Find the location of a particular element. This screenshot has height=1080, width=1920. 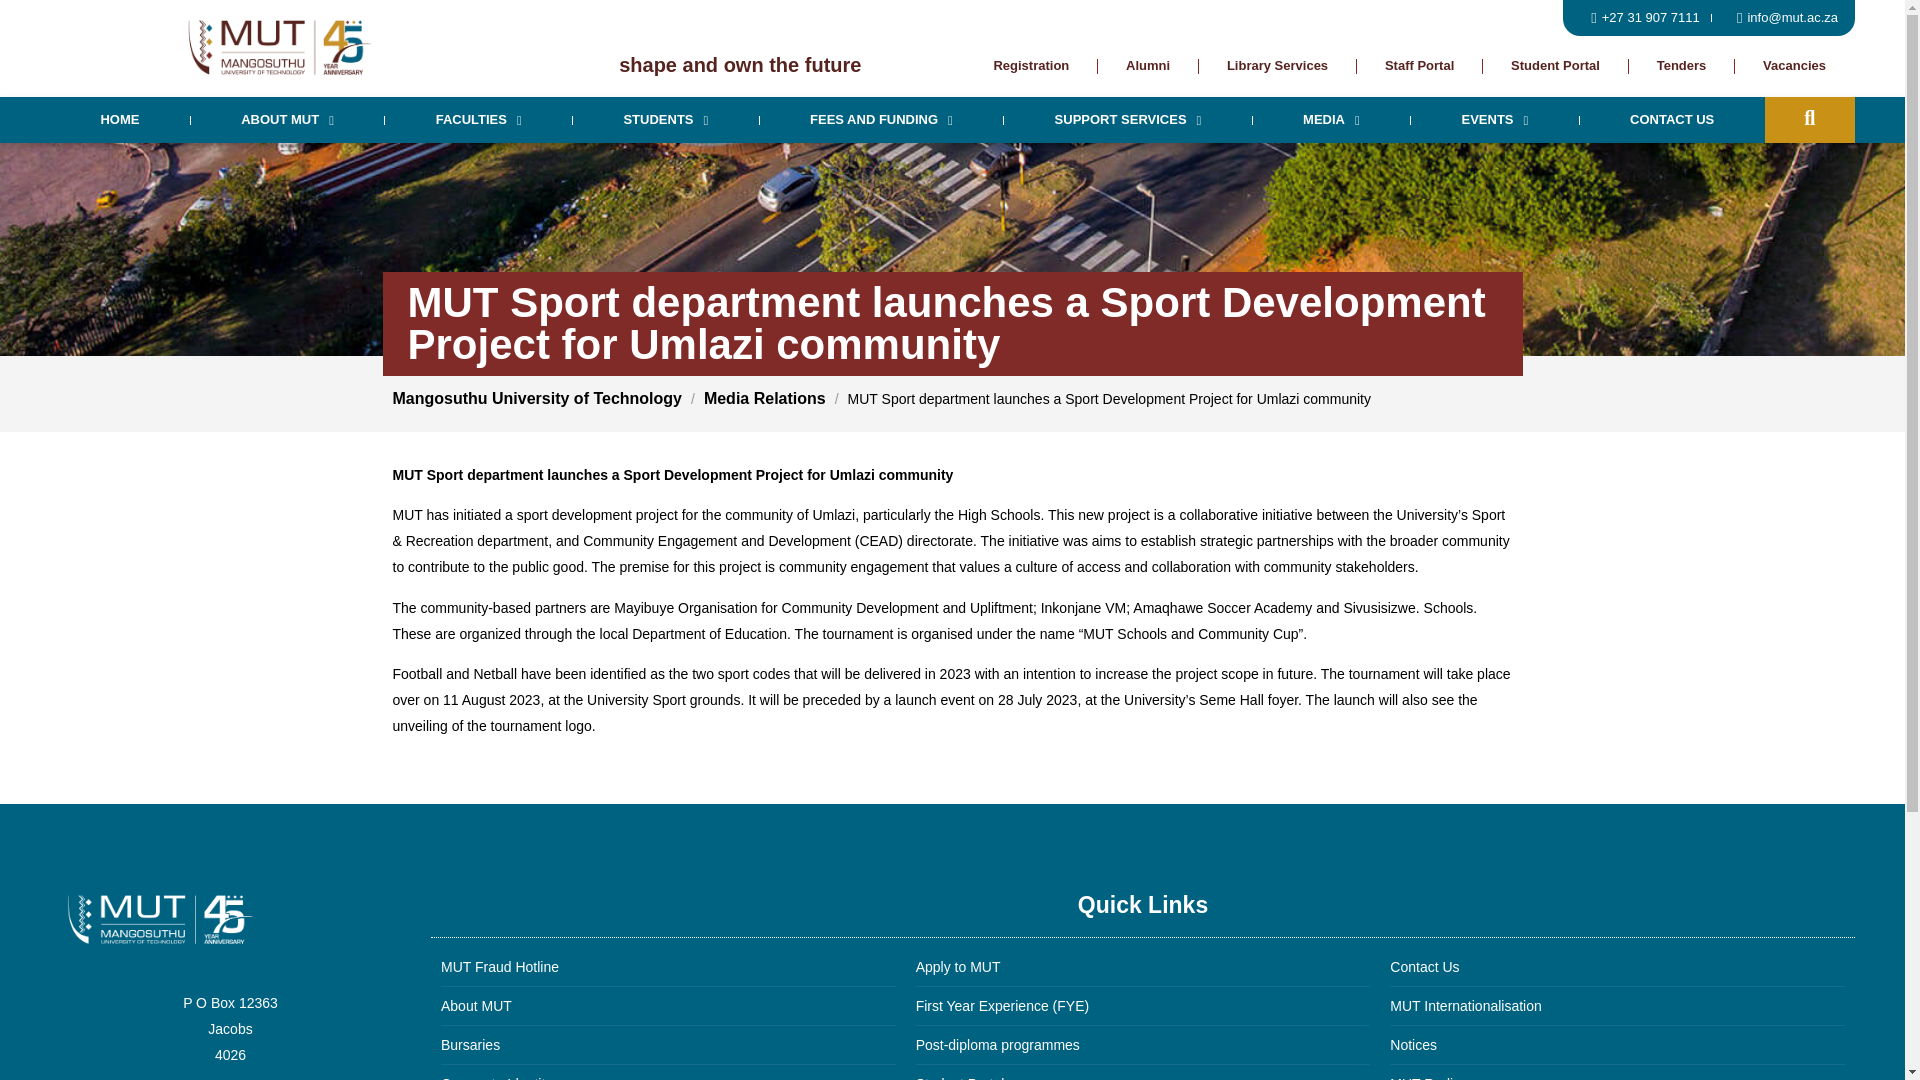

Vacancies is located at coordinates (1794, 66).